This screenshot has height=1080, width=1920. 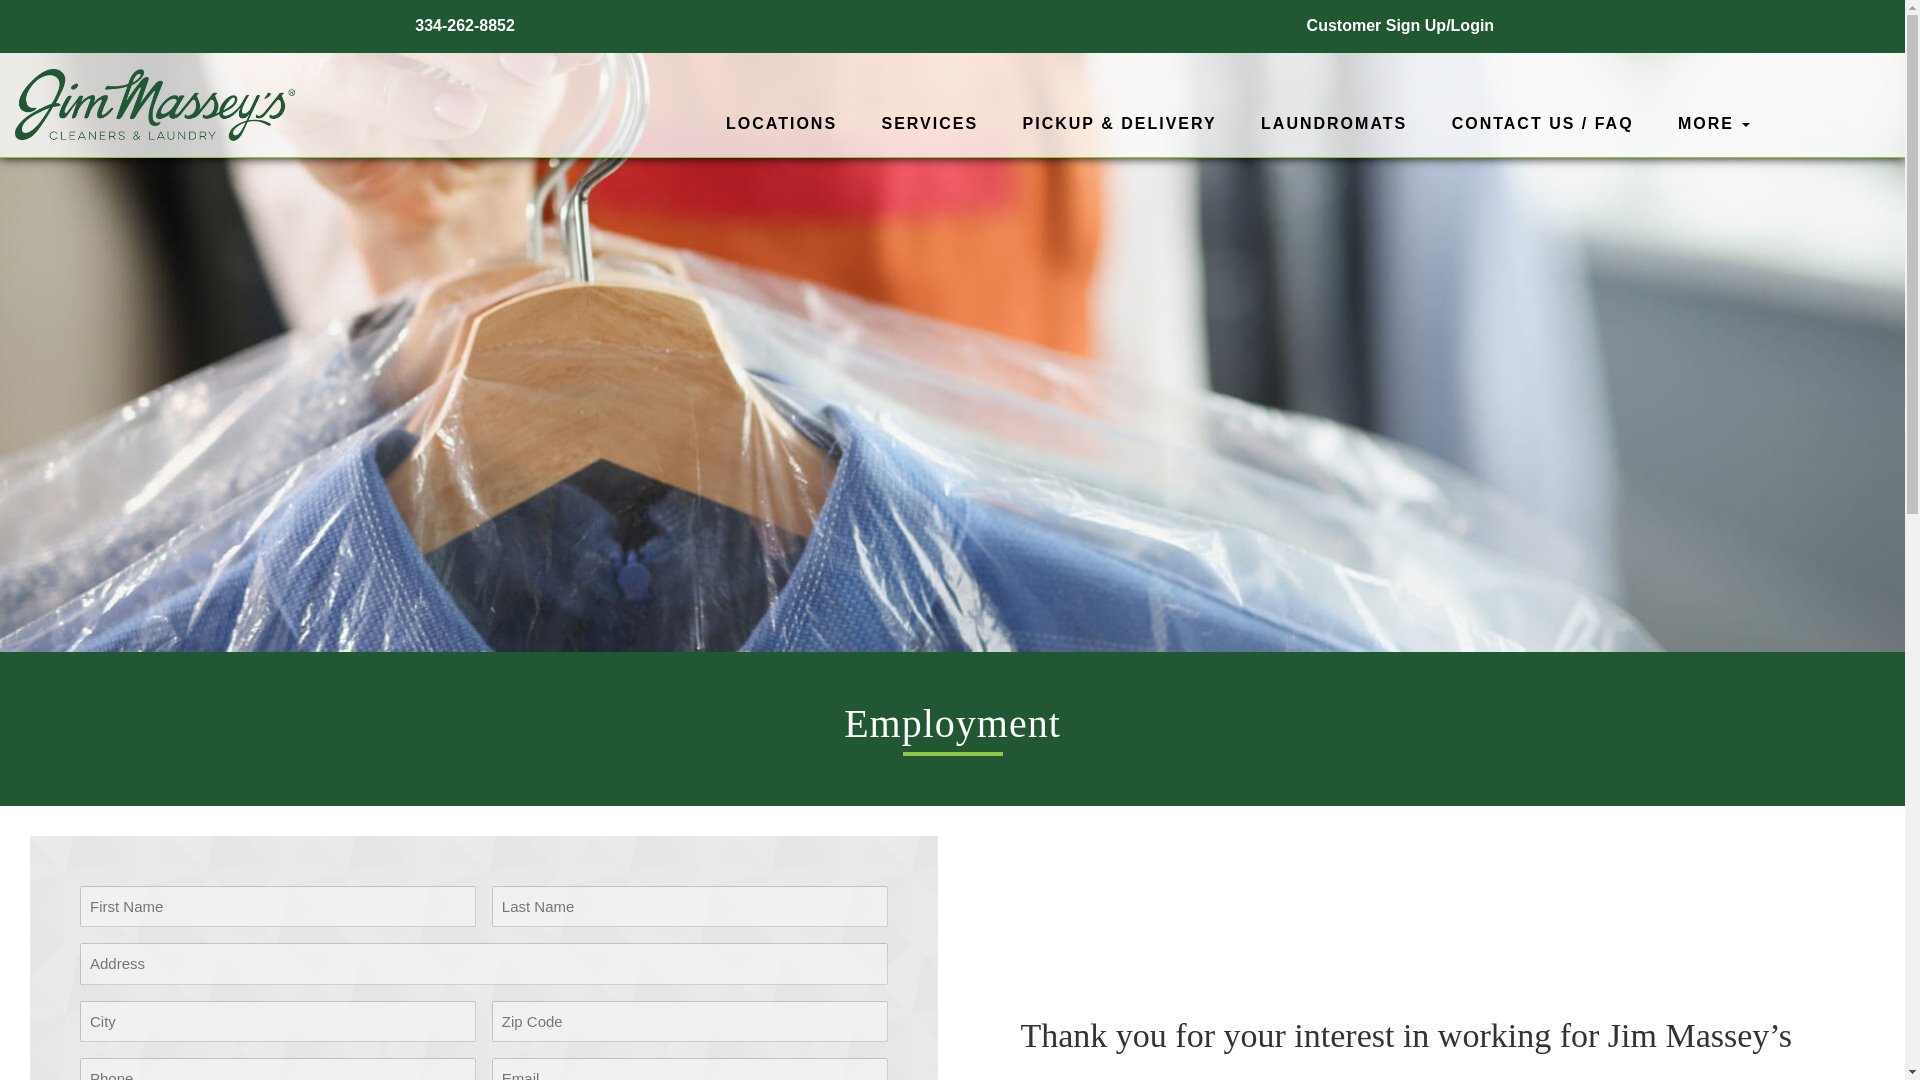 I want to click on Laundromats, so click(x=1334, y=126).